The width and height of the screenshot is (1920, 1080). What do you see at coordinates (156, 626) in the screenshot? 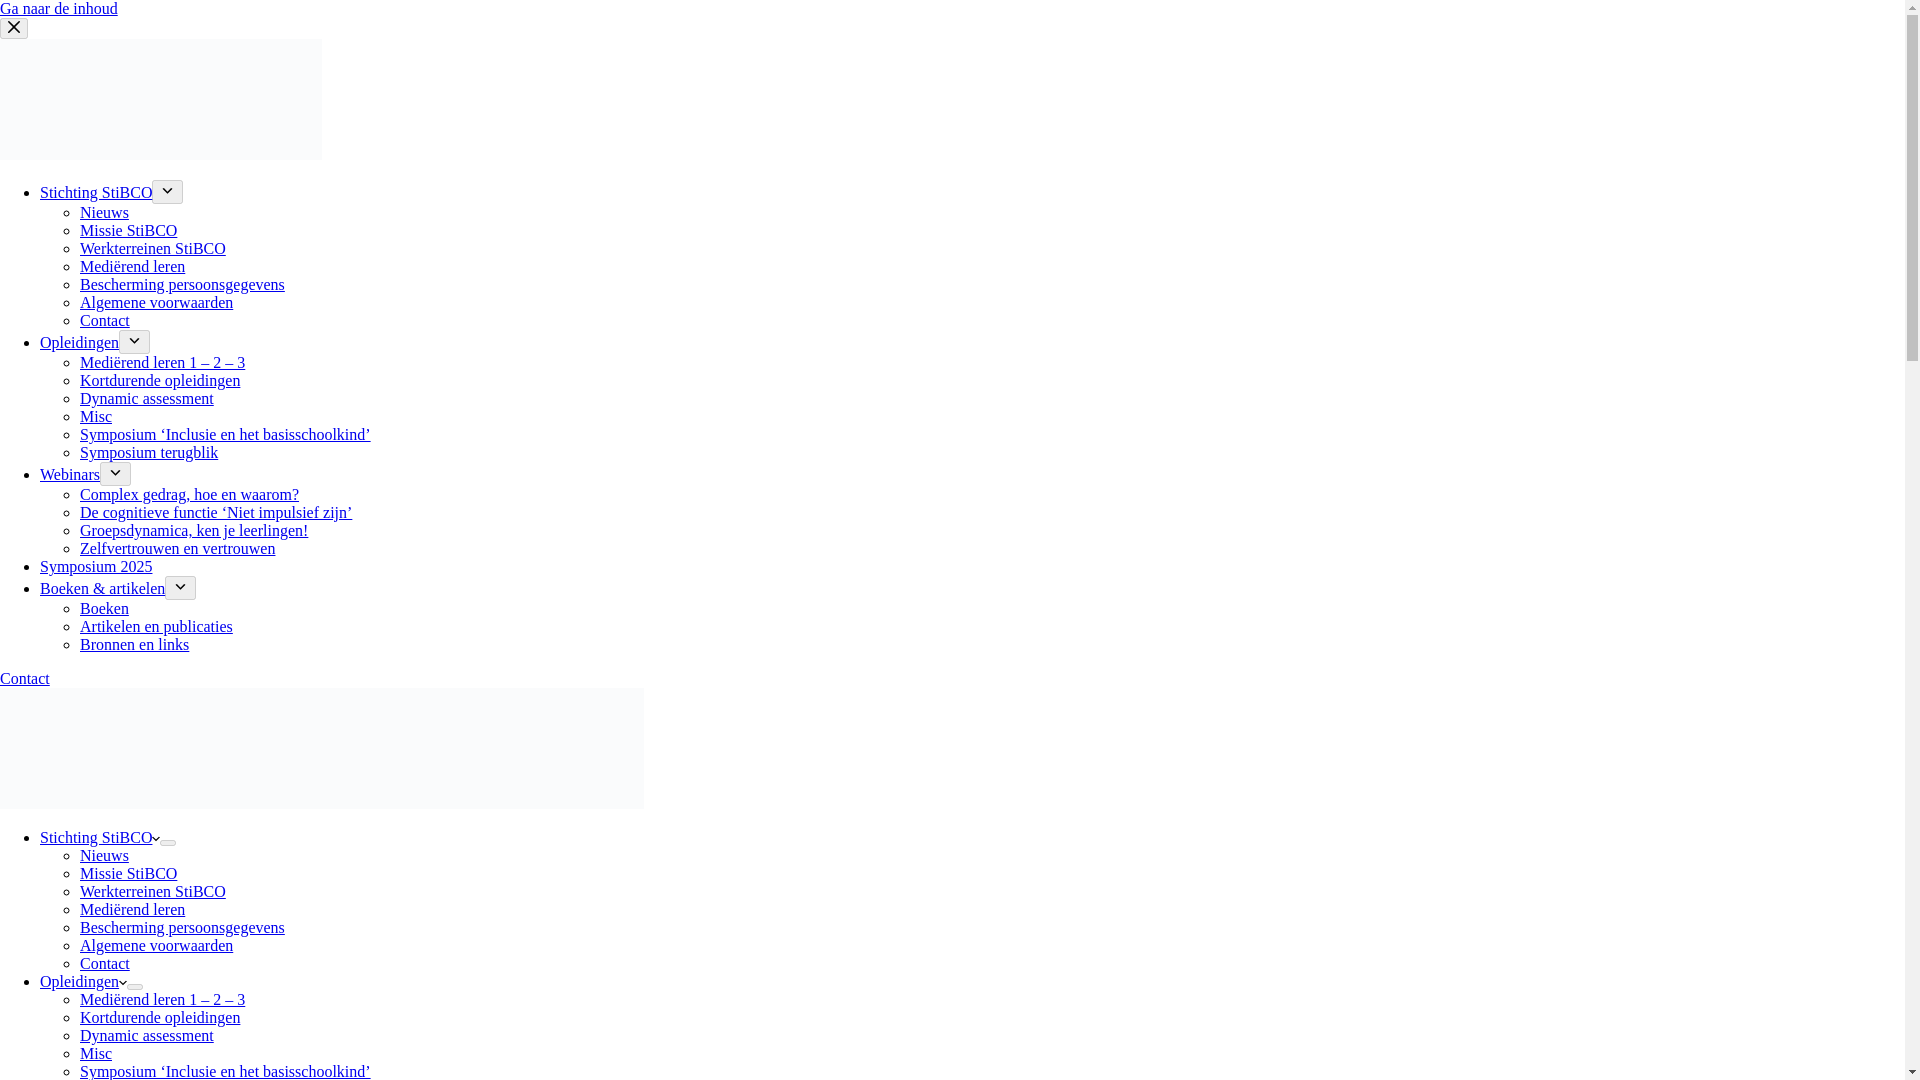
I see `Artikelen en publicaties` at bounding box center [156, 626].